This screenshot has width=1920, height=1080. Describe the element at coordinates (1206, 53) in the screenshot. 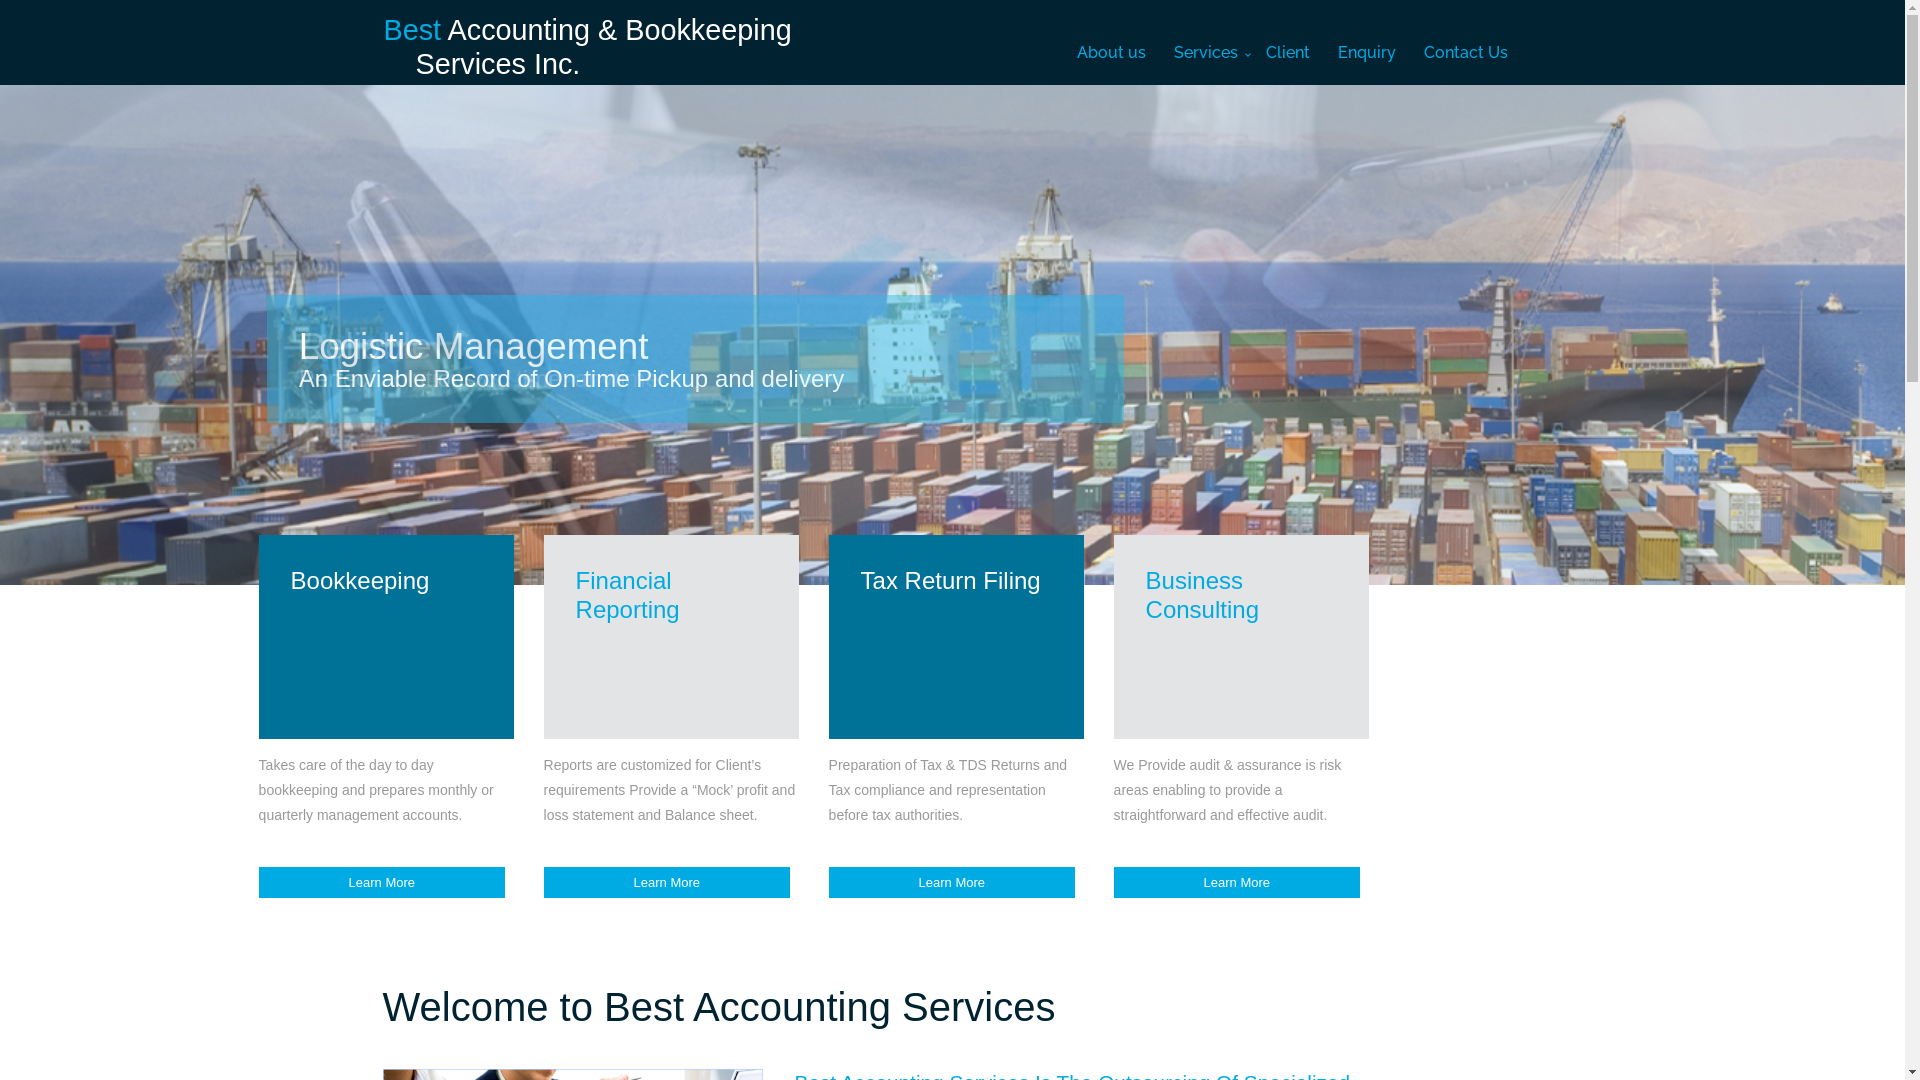

I see `Services` at that location.